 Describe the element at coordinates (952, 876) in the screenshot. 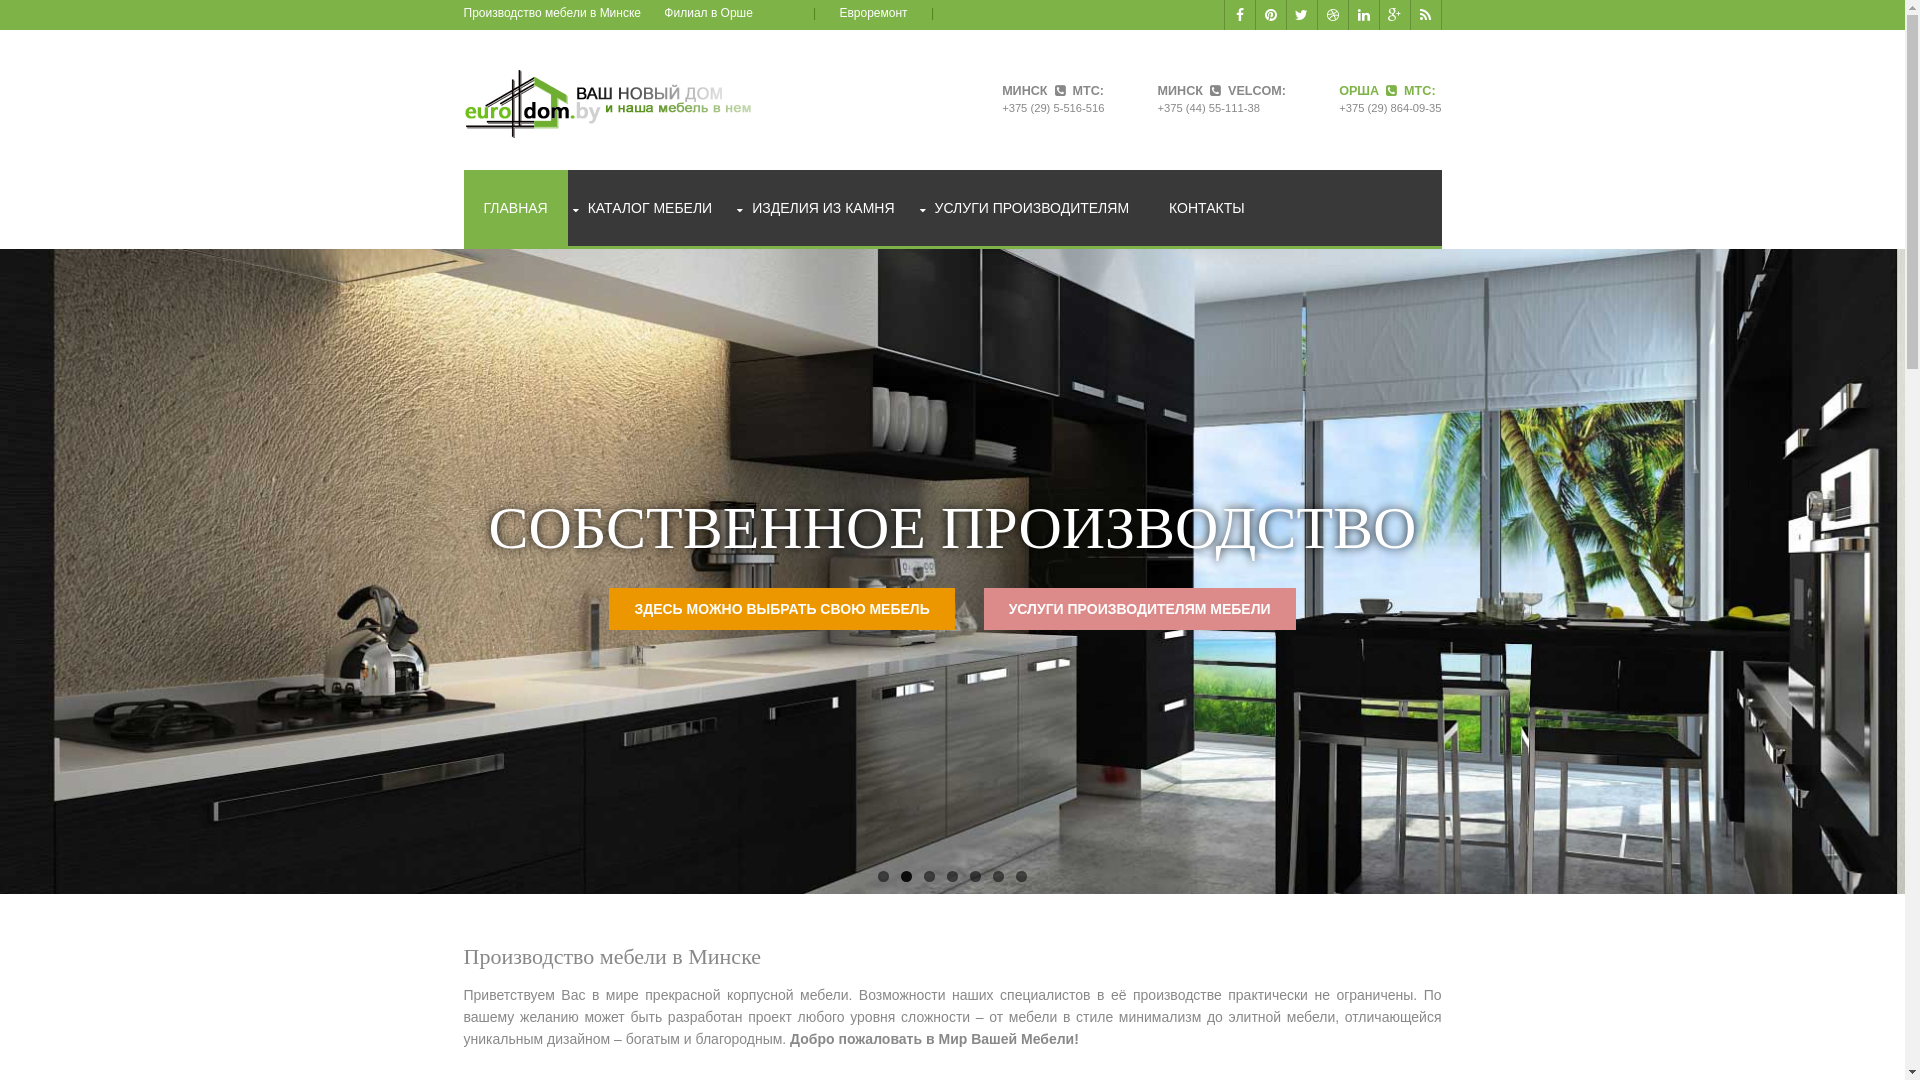

I see `4` at that location.